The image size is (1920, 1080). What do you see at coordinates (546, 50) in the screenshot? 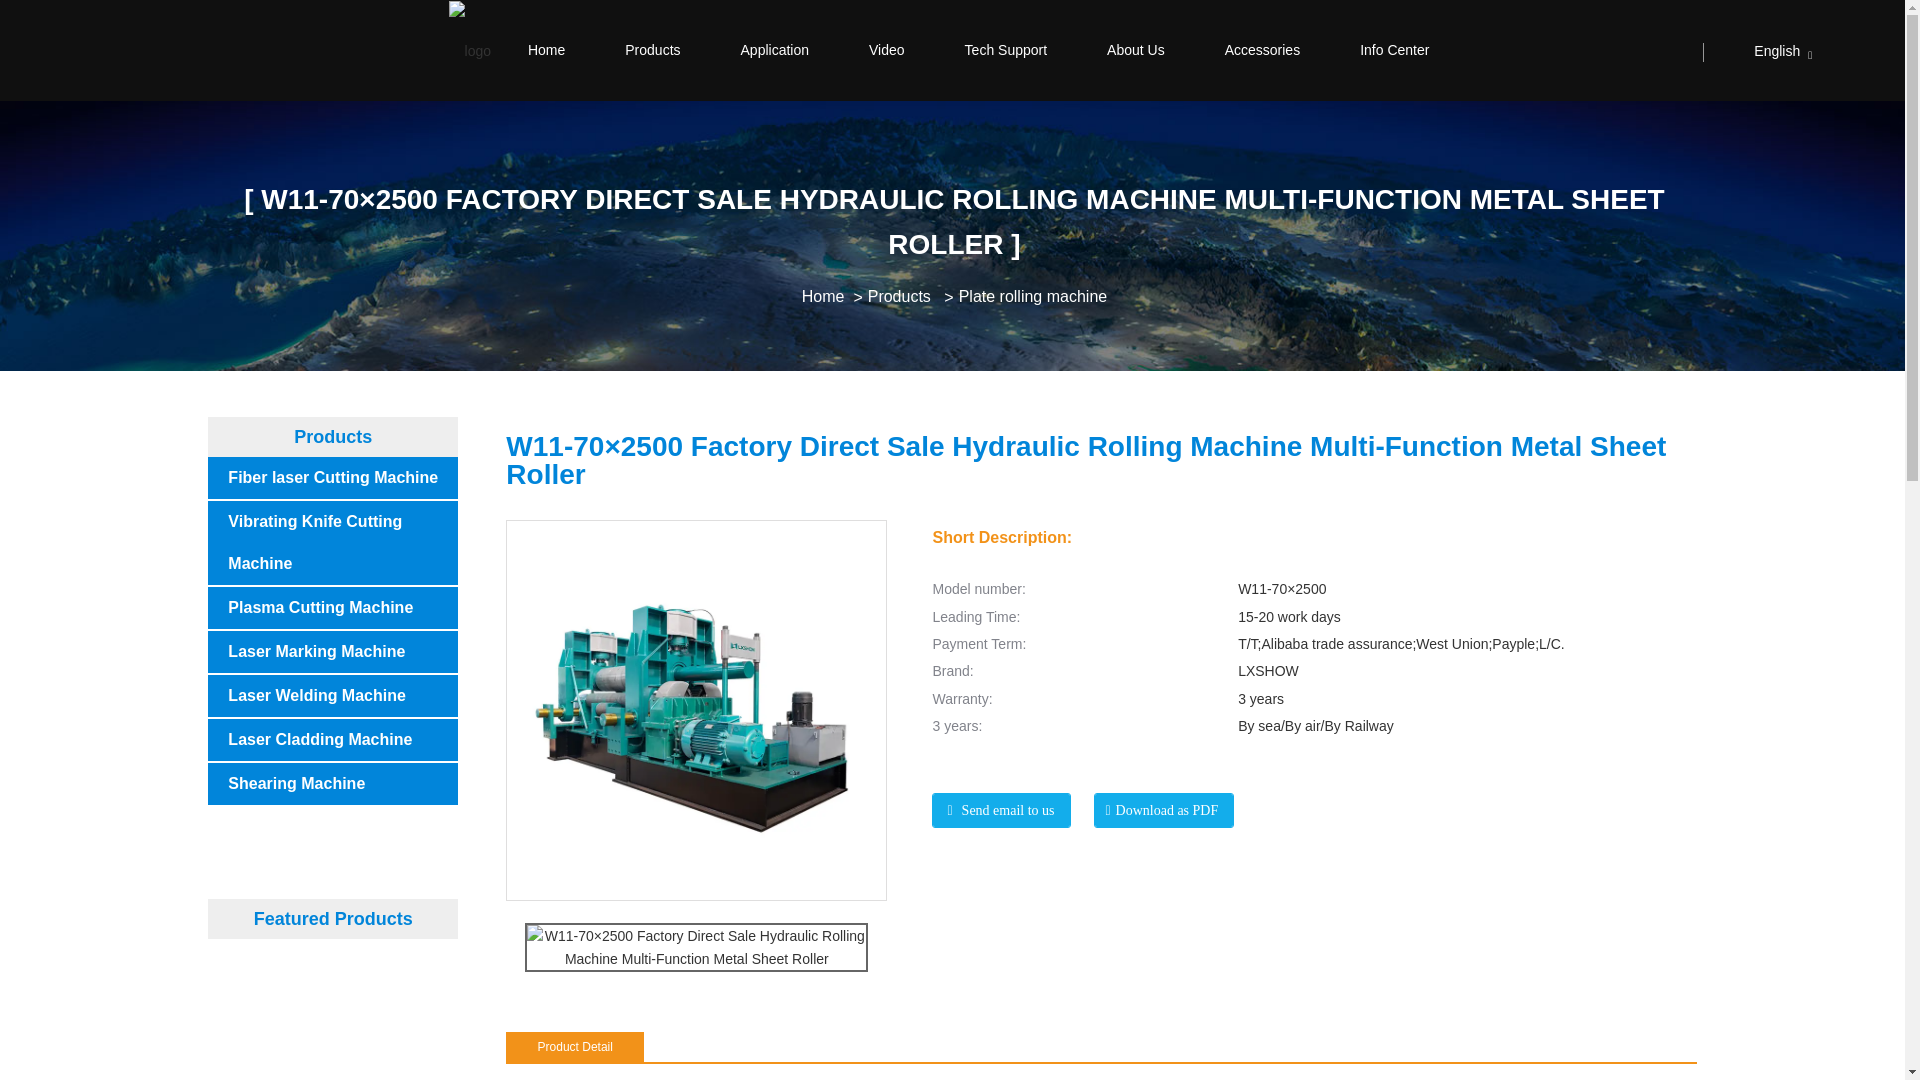
I see `Home` at bounding box center [546, 50].